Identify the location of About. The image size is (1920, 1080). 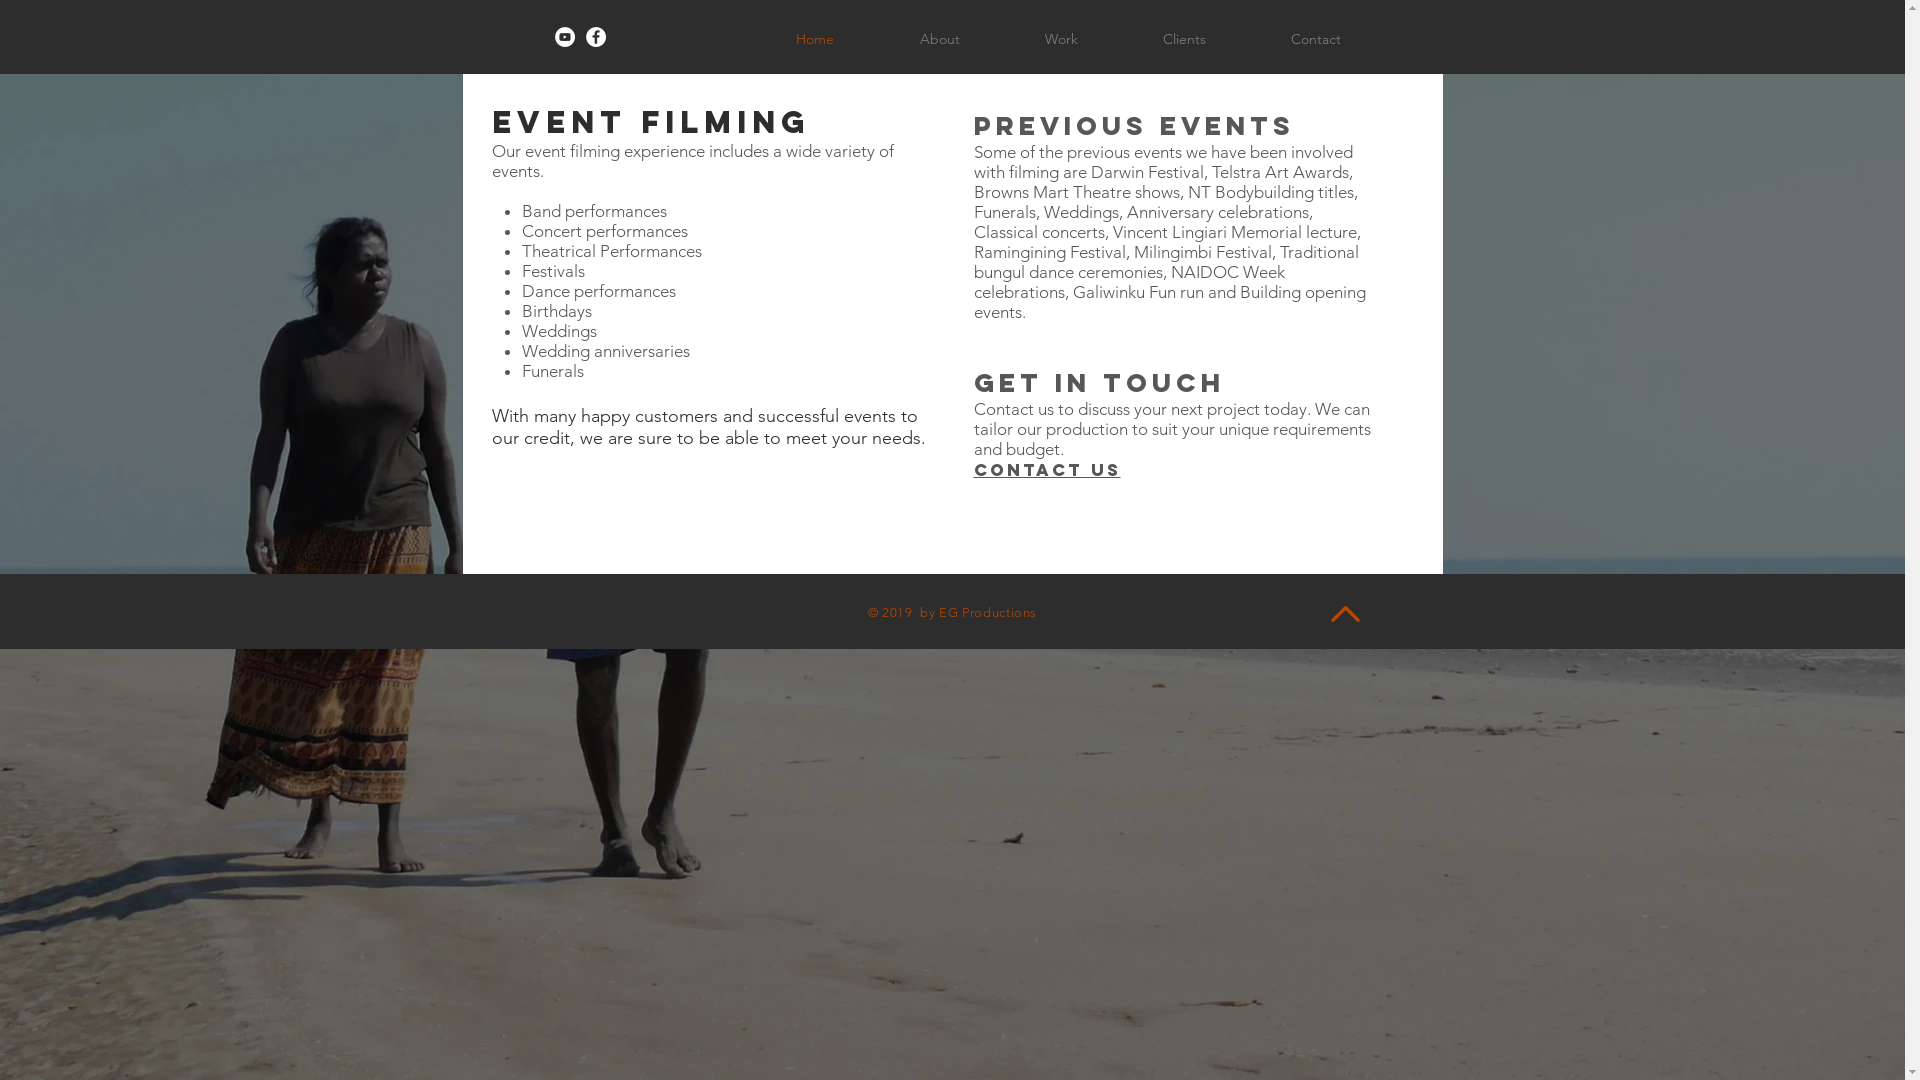
(939, 39).